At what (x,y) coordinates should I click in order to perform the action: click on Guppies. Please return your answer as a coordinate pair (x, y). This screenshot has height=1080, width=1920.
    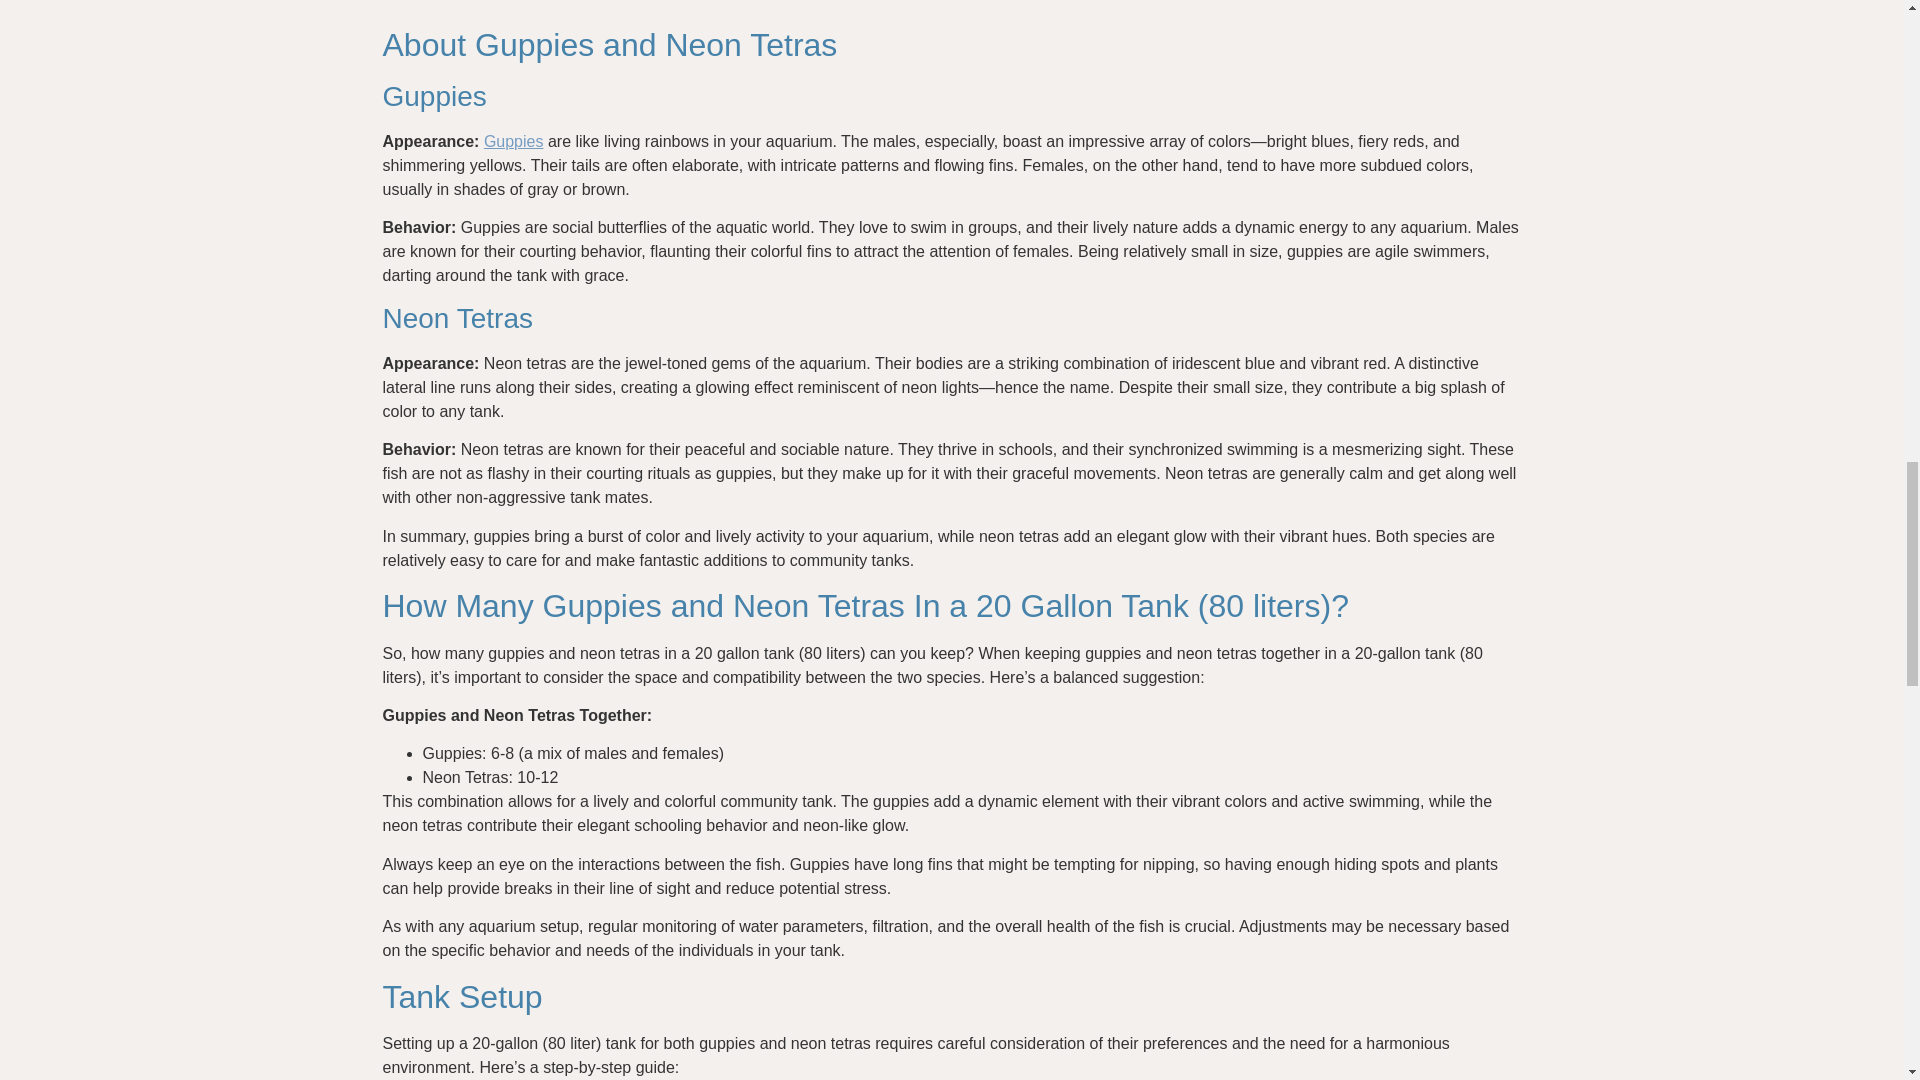
    Looking at the image, I should click on (513, 141).